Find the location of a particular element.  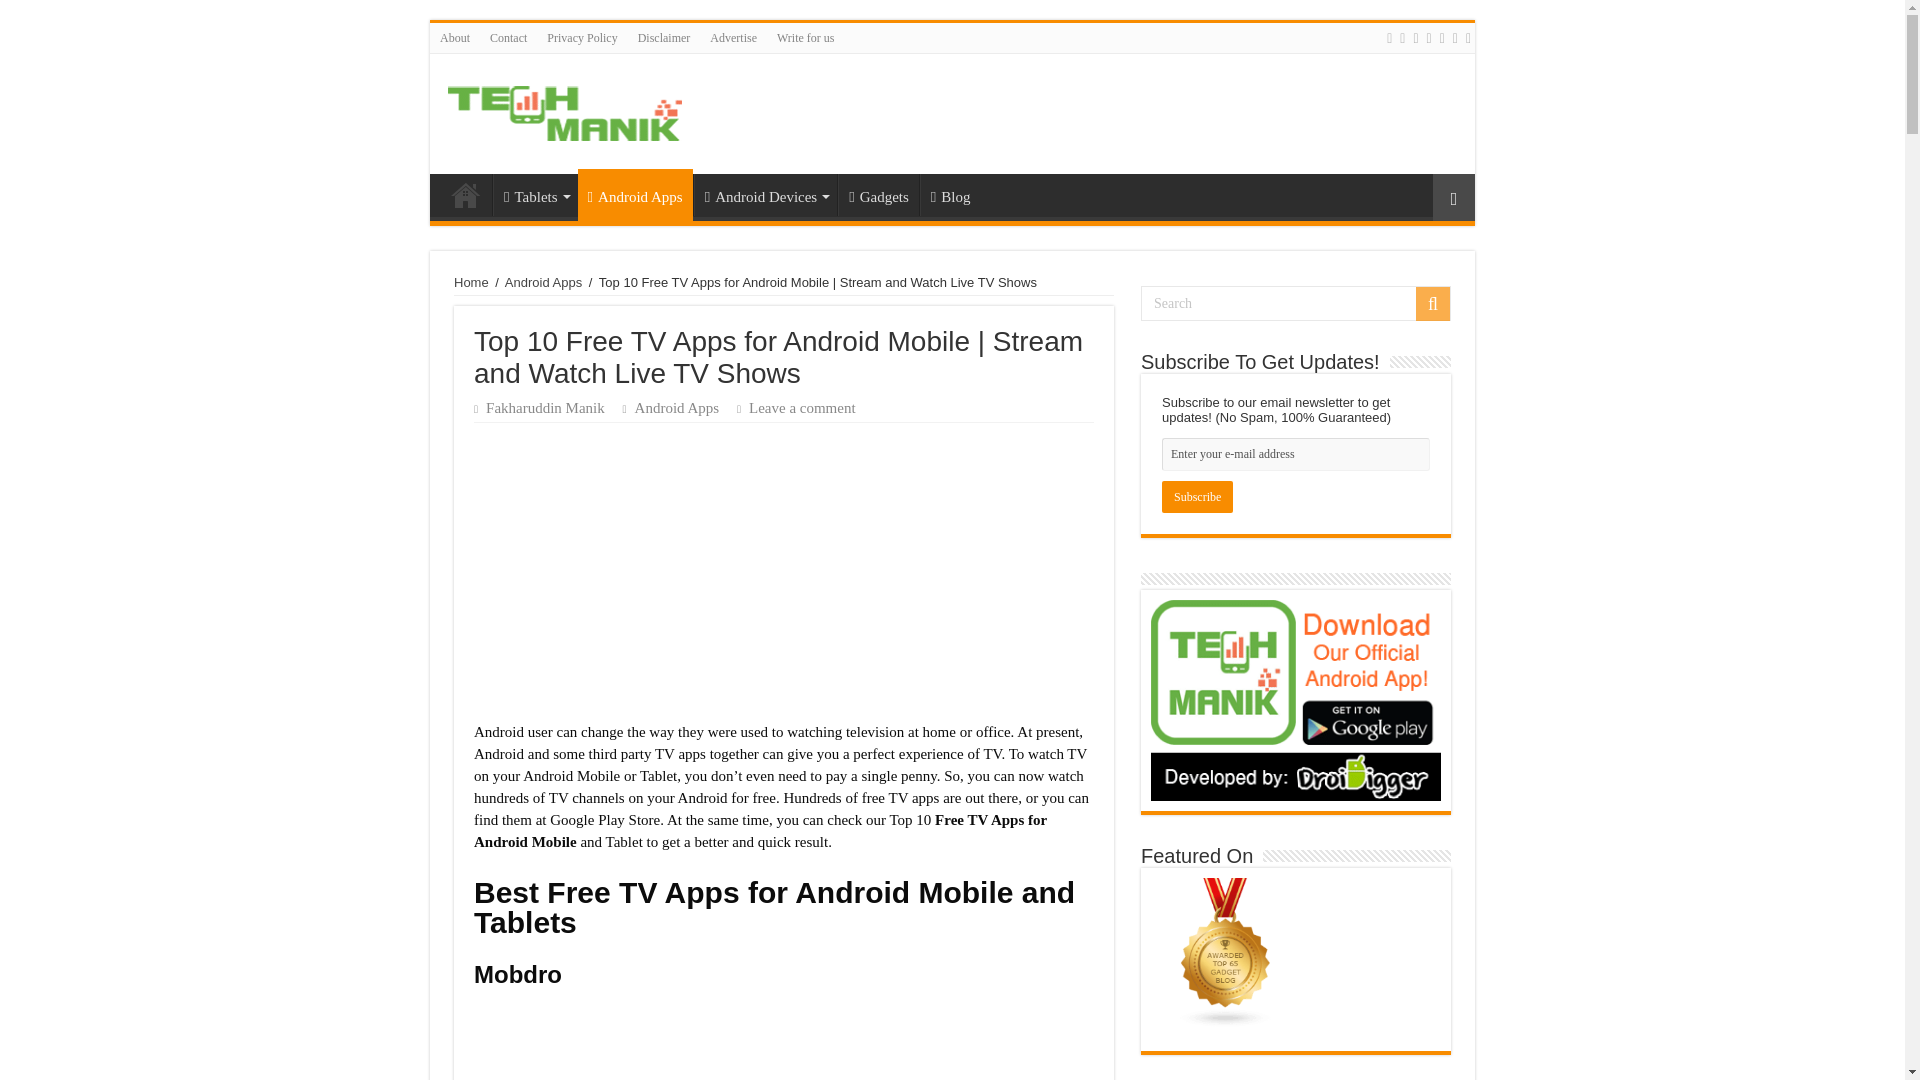

Disclaimer is located at coordinates (664, 37).